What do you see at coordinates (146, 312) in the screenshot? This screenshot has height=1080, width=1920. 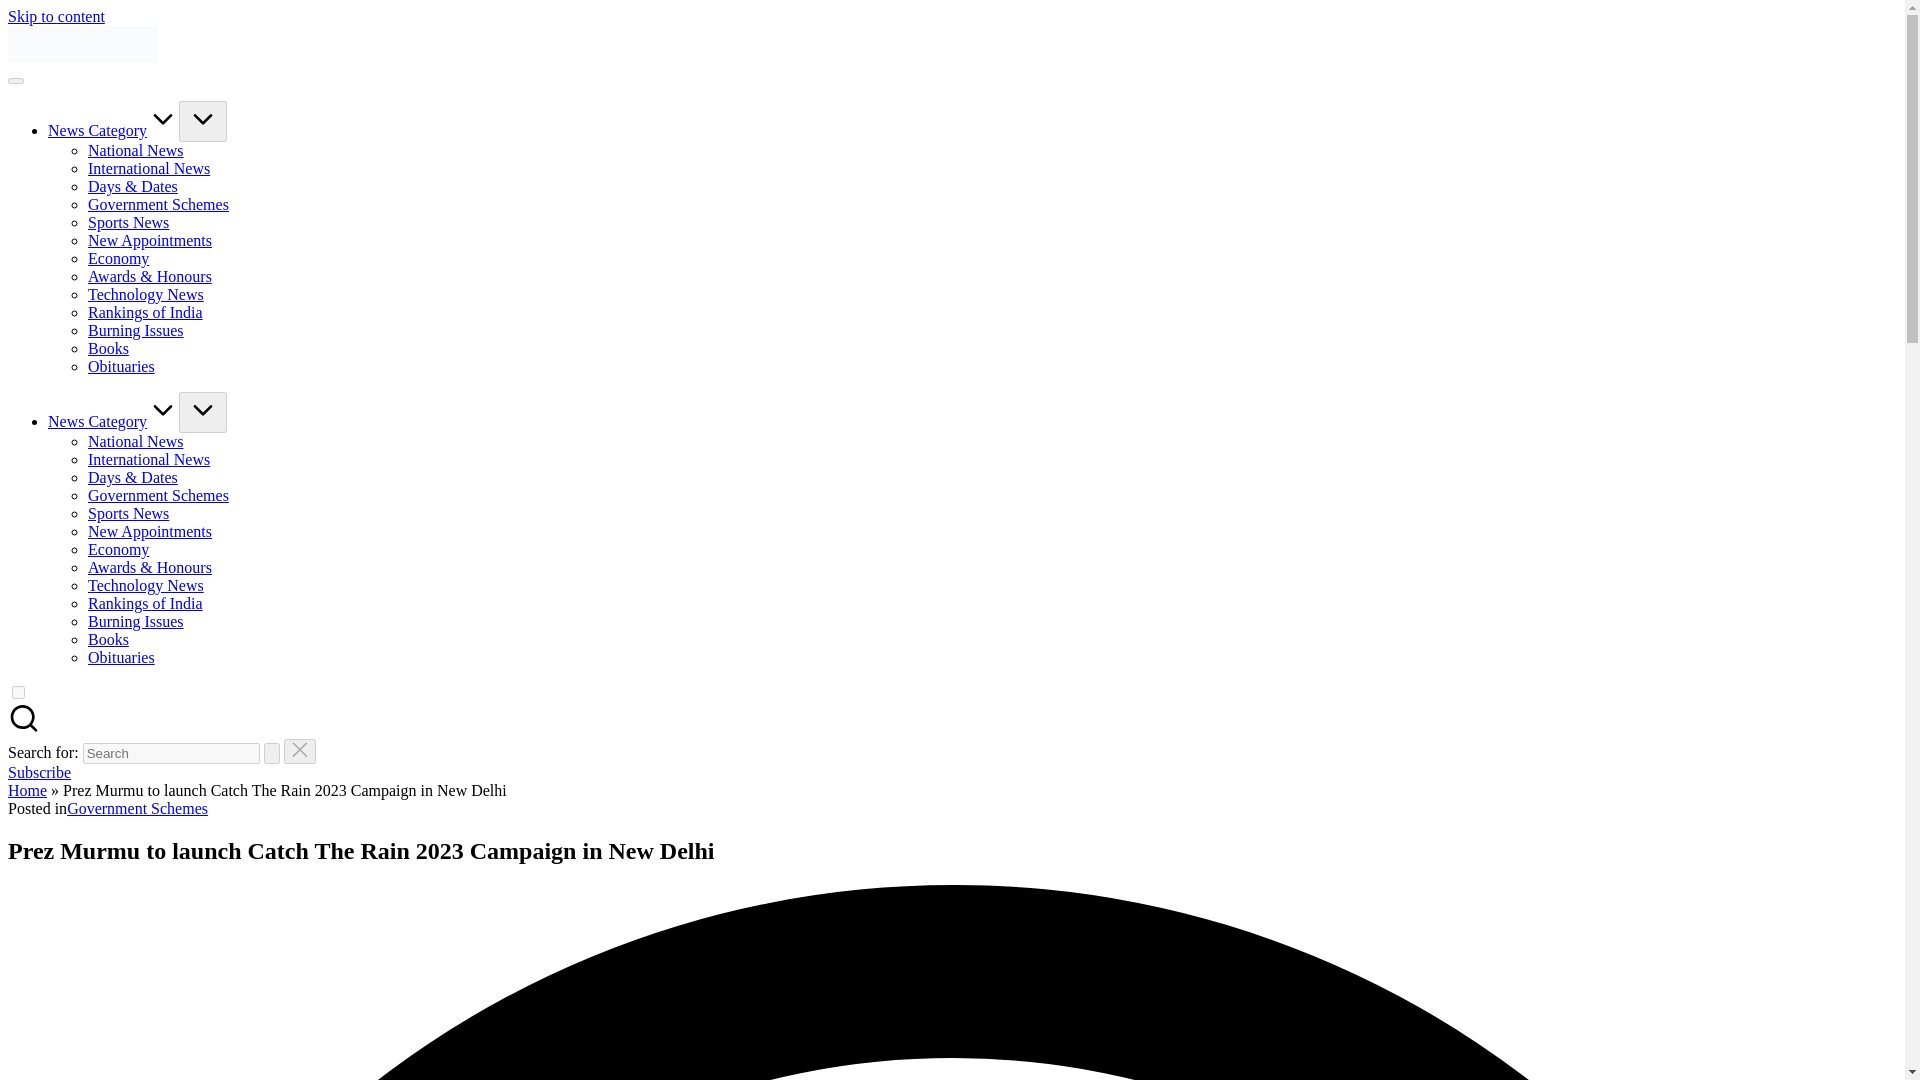 I see `Rankings of India` at bounding box center [146, 312].